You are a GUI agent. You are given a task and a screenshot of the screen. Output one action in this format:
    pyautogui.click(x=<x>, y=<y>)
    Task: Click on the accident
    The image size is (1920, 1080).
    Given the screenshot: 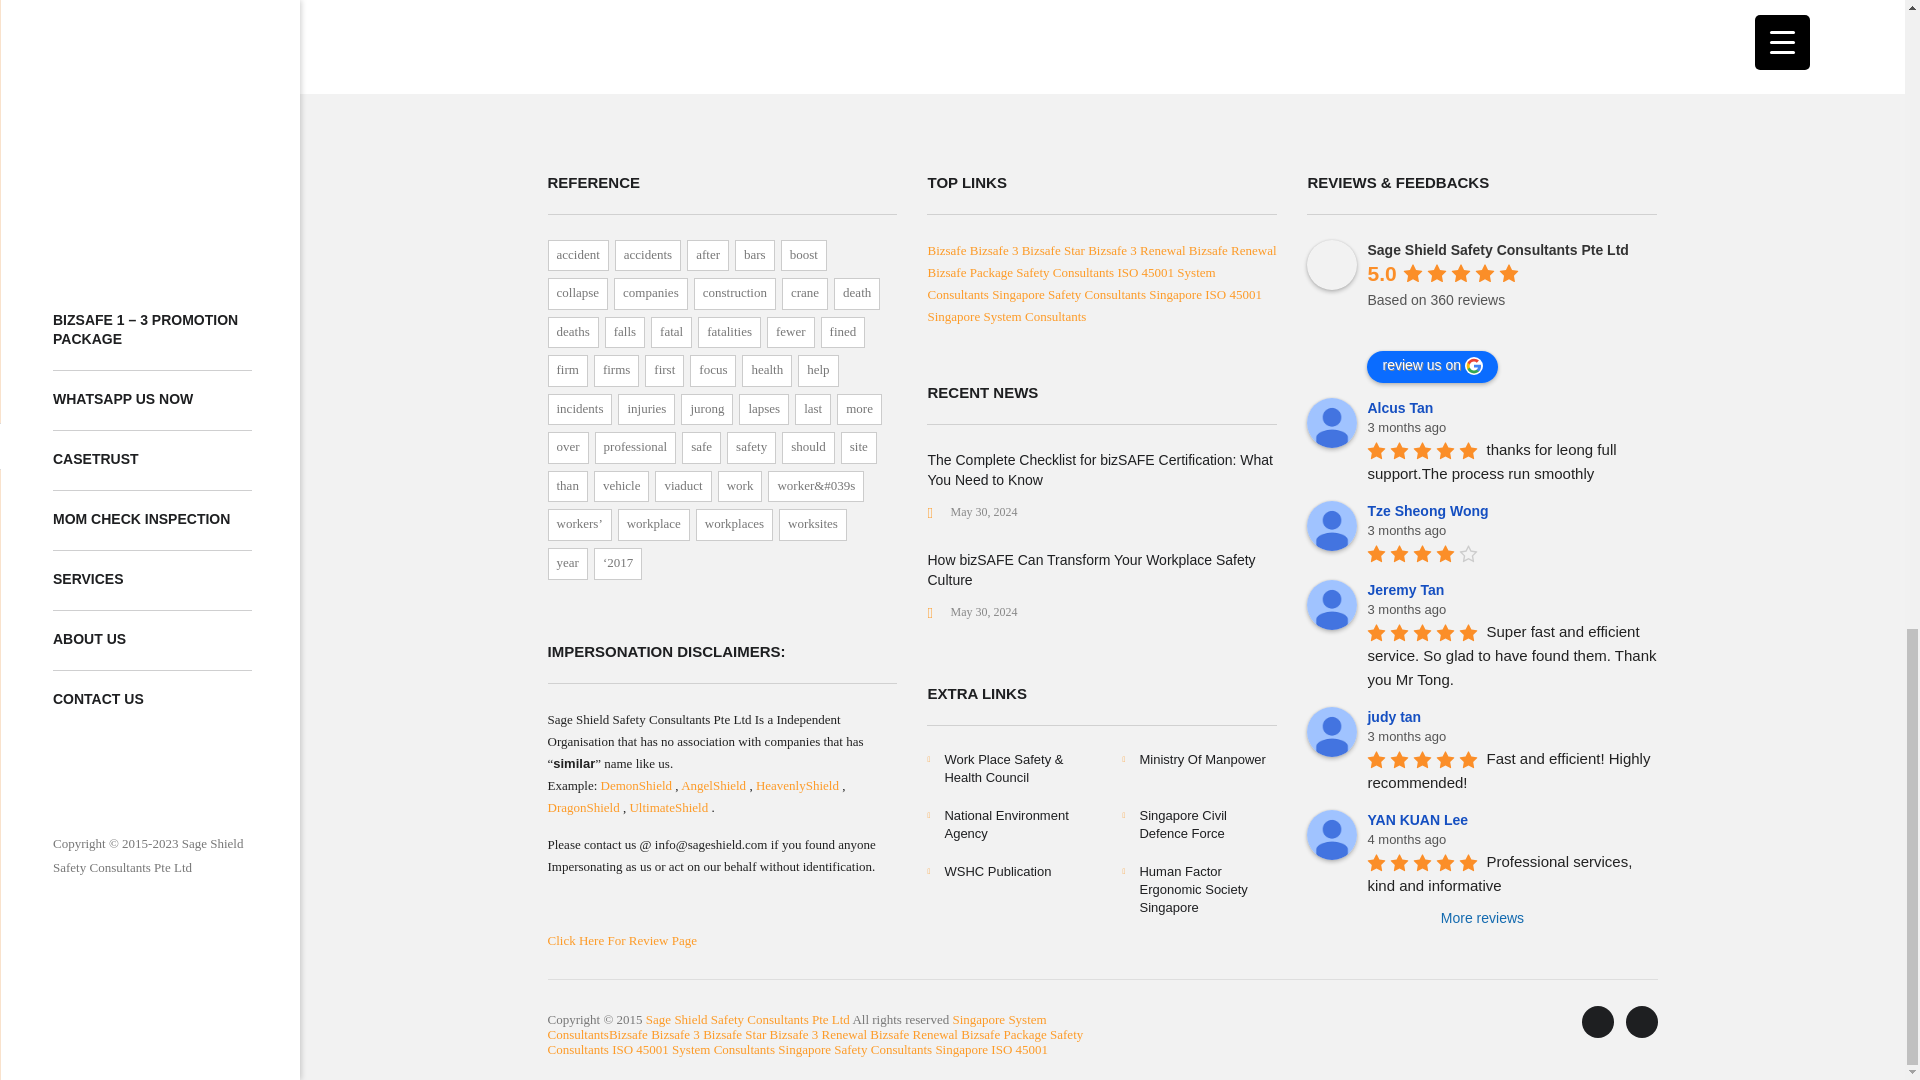 What is the action you would take?
    pyautogui.click(x=578, y=256)
    